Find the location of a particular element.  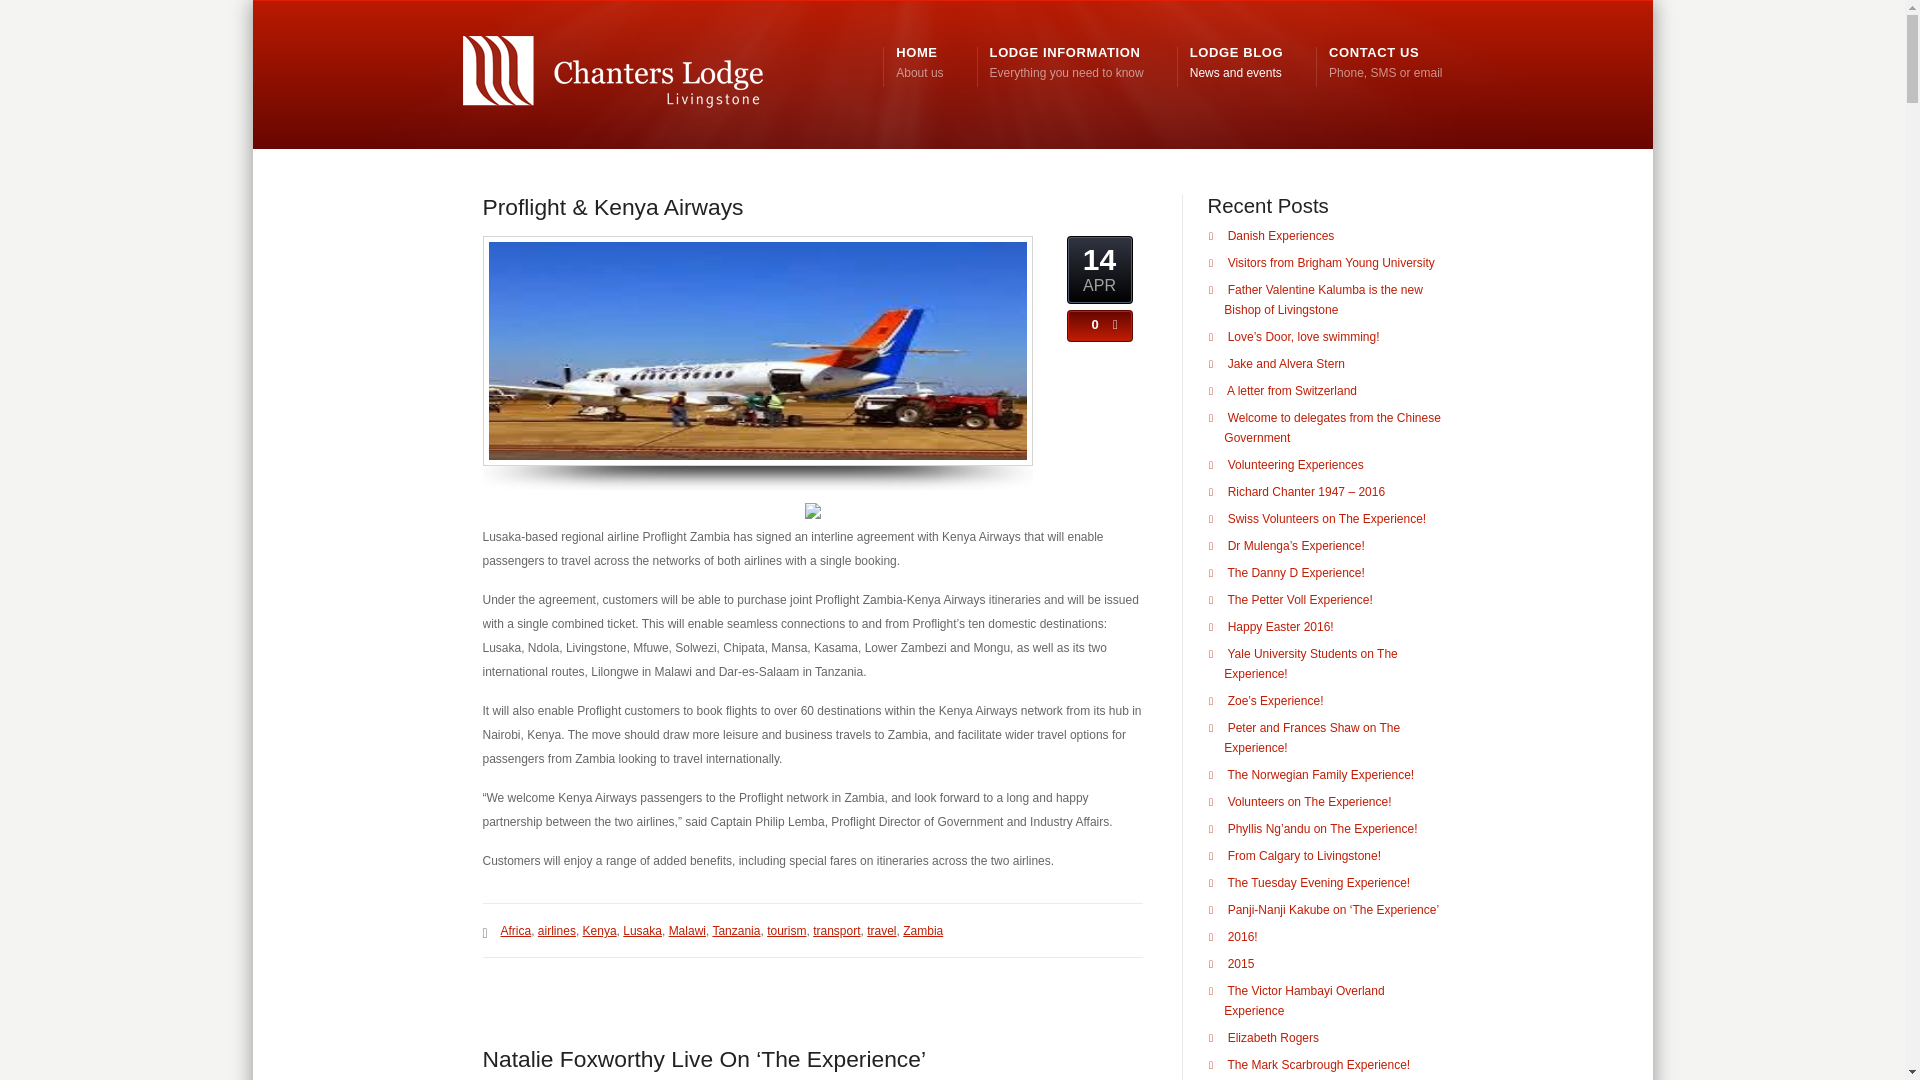

Zambia is located at coordinates (1236, 63).